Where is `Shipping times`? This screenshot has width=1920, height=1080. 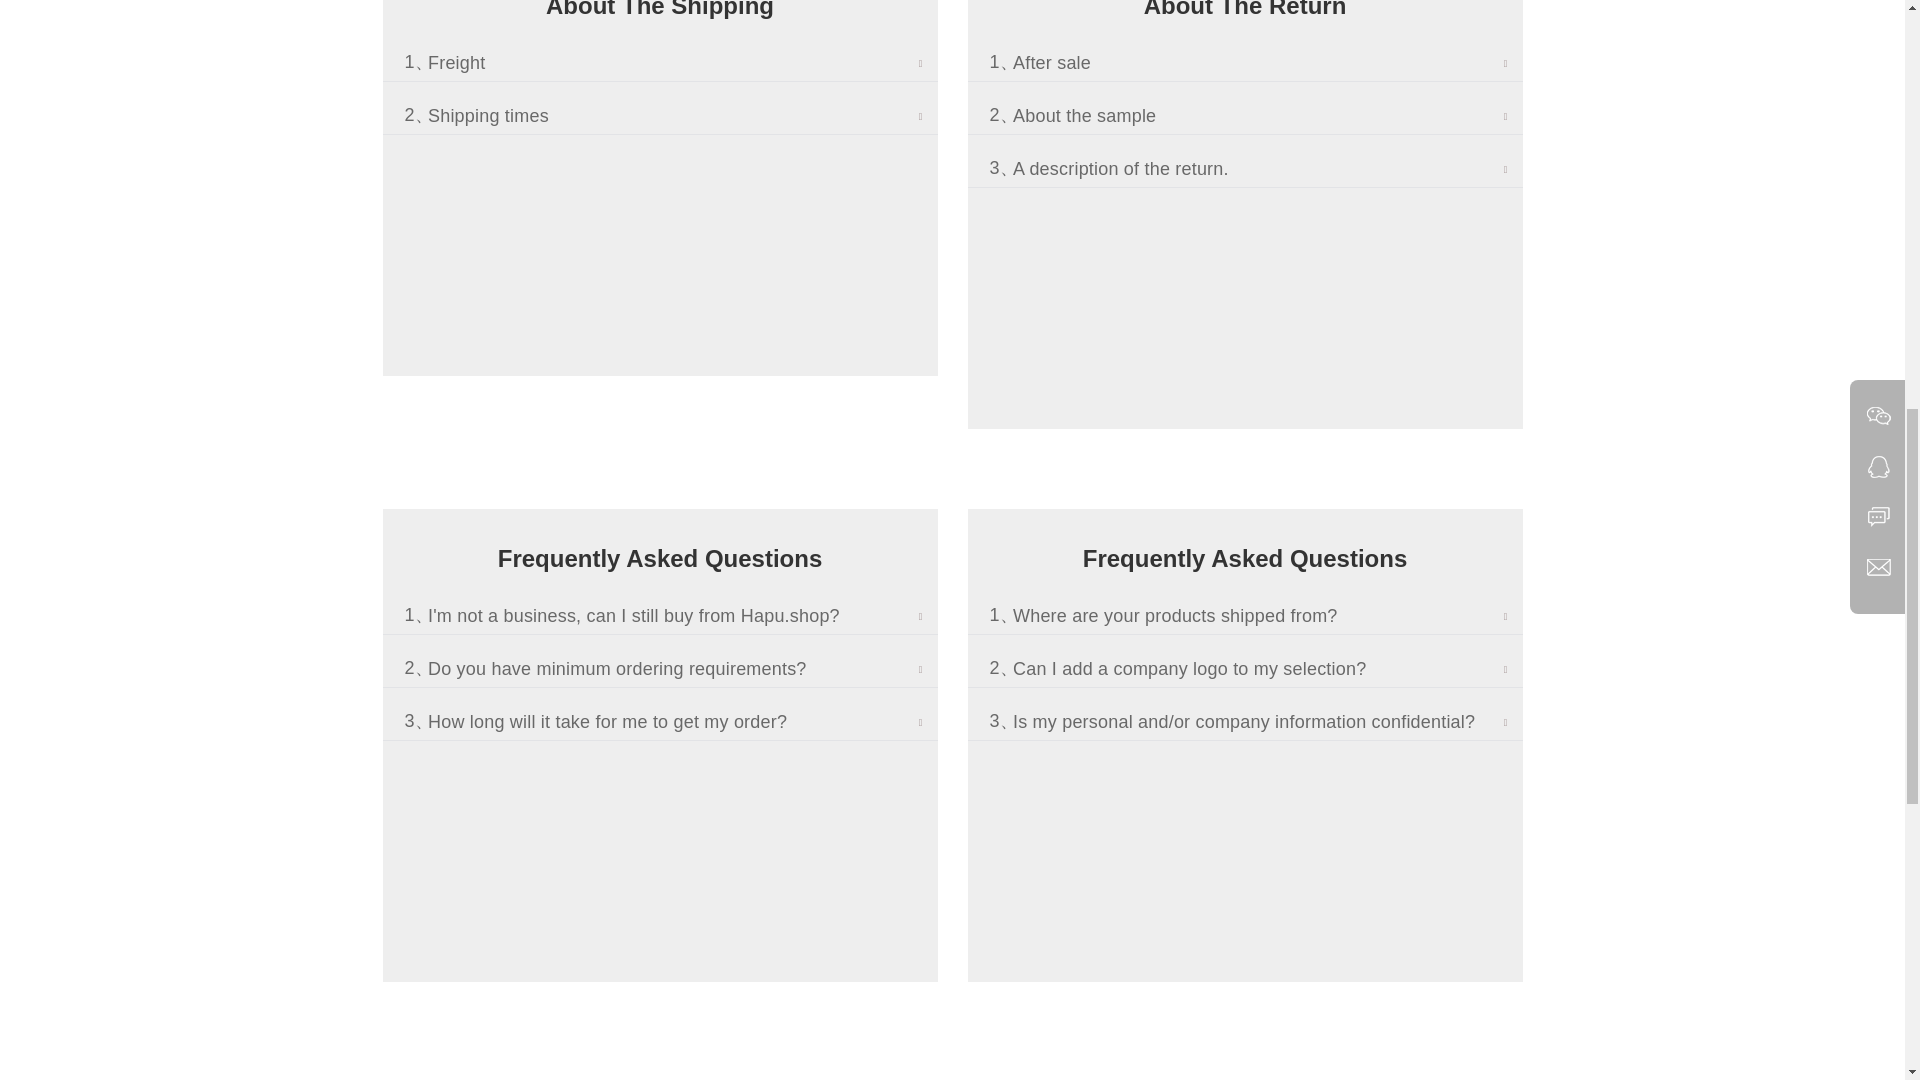
Shipping times is located at coordinates (683, 116).